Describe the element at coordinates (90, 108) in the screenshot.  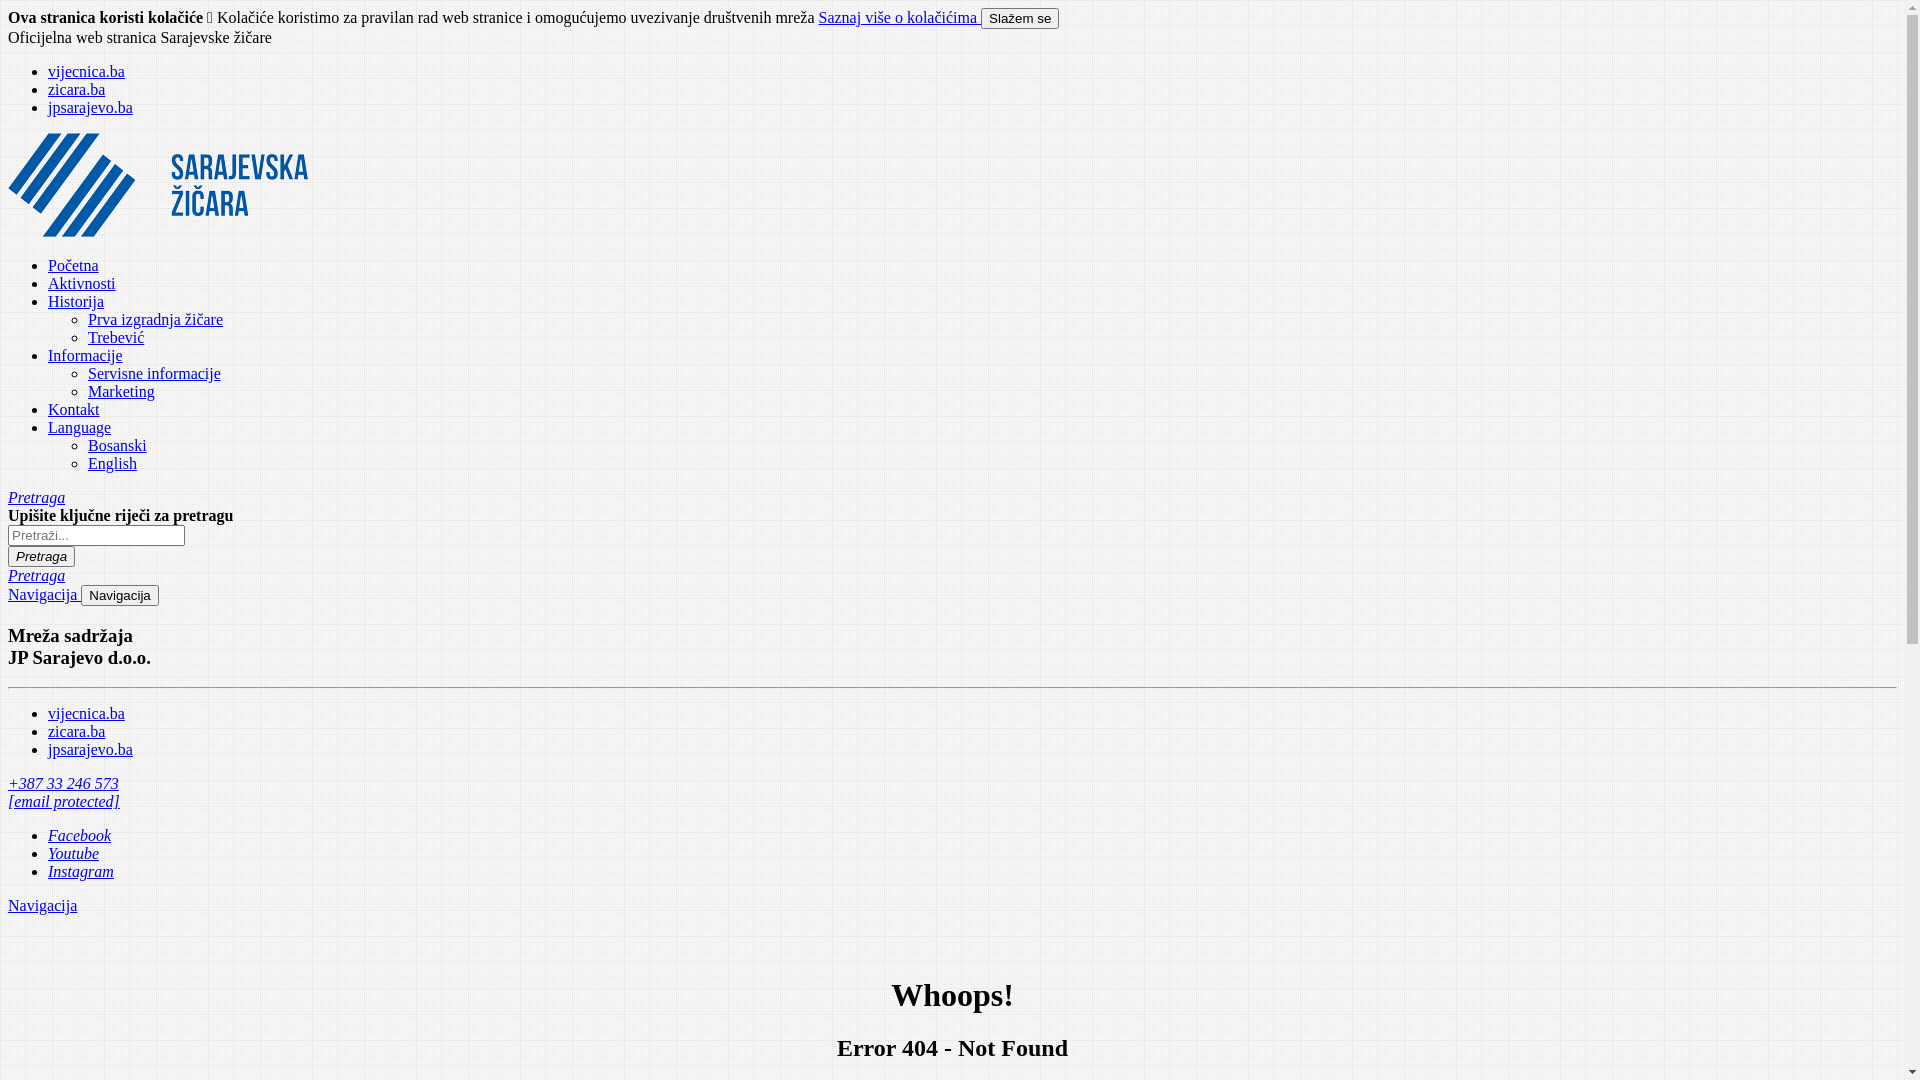
I see `jpsarajevo.ba` at that location.